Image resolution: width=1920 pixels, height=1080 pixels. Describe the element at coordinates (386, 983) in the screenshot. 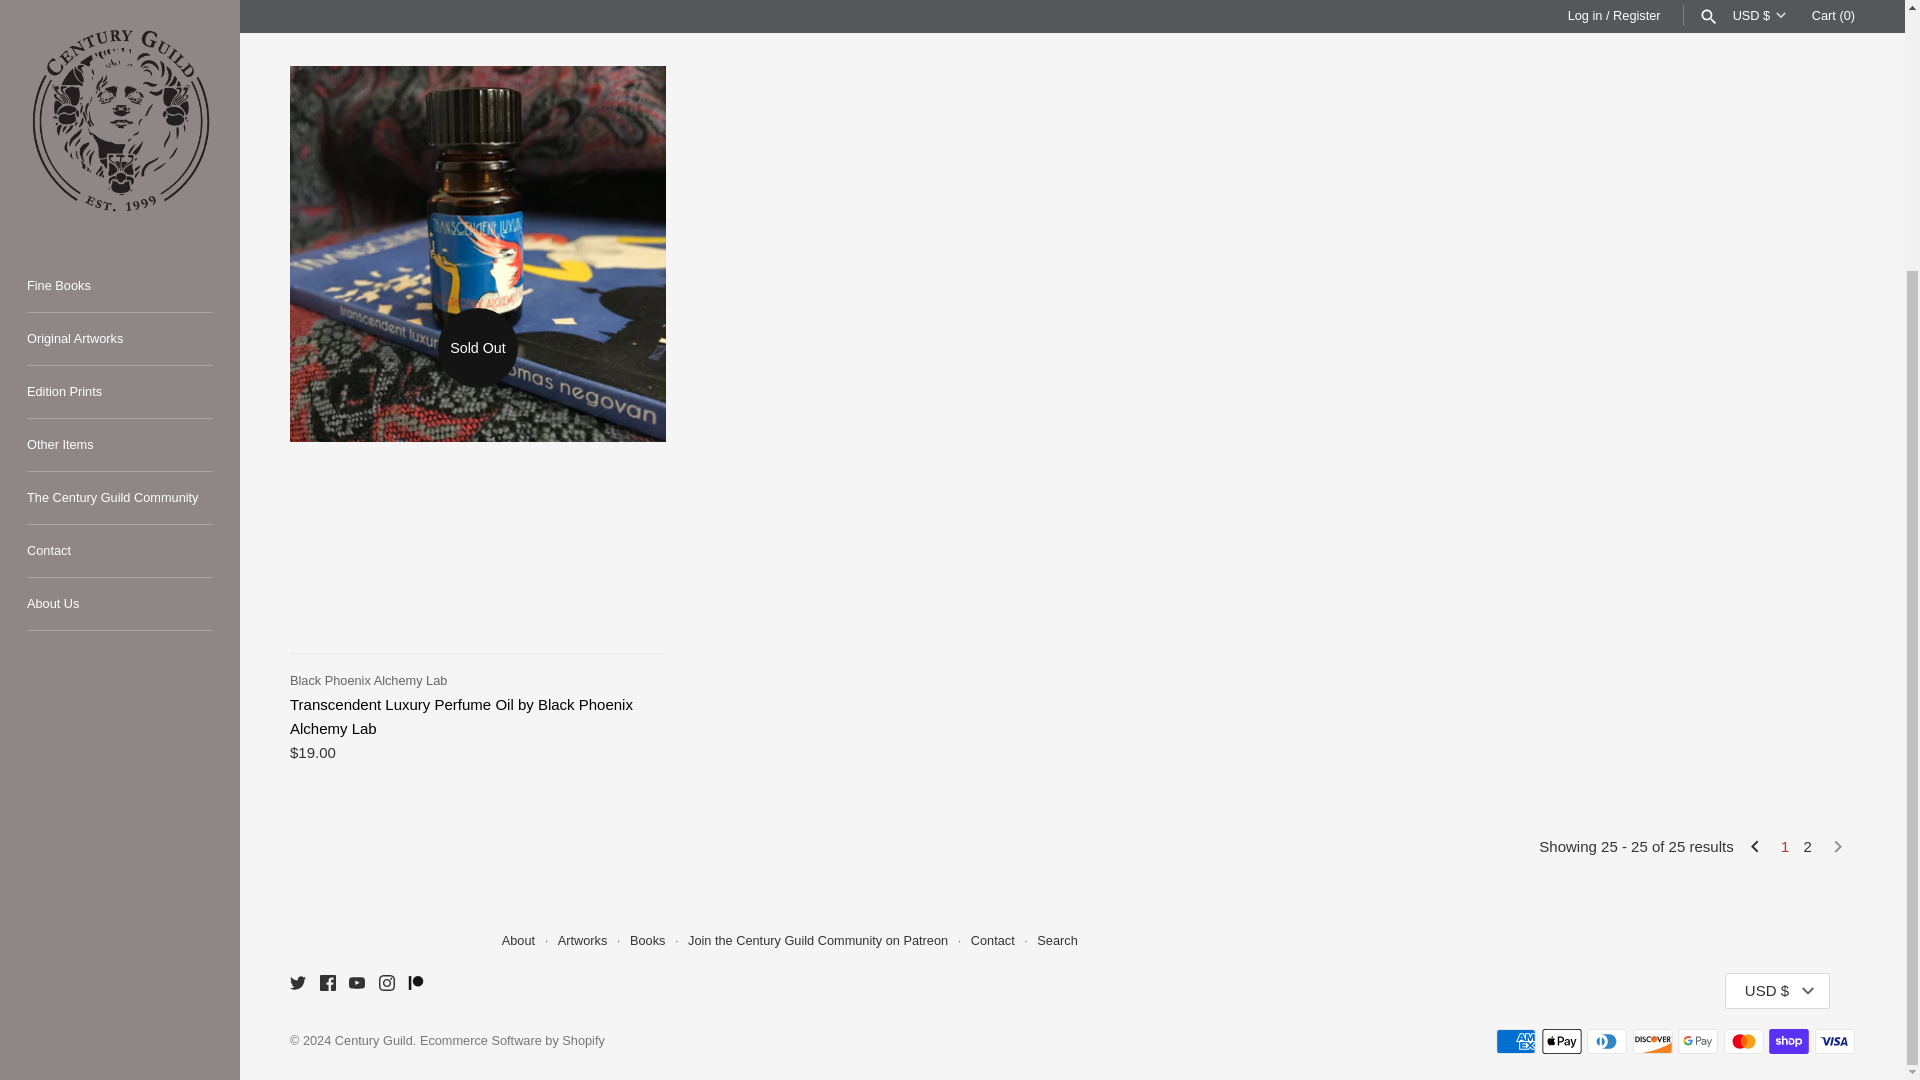

I see `Instagram` at that location.